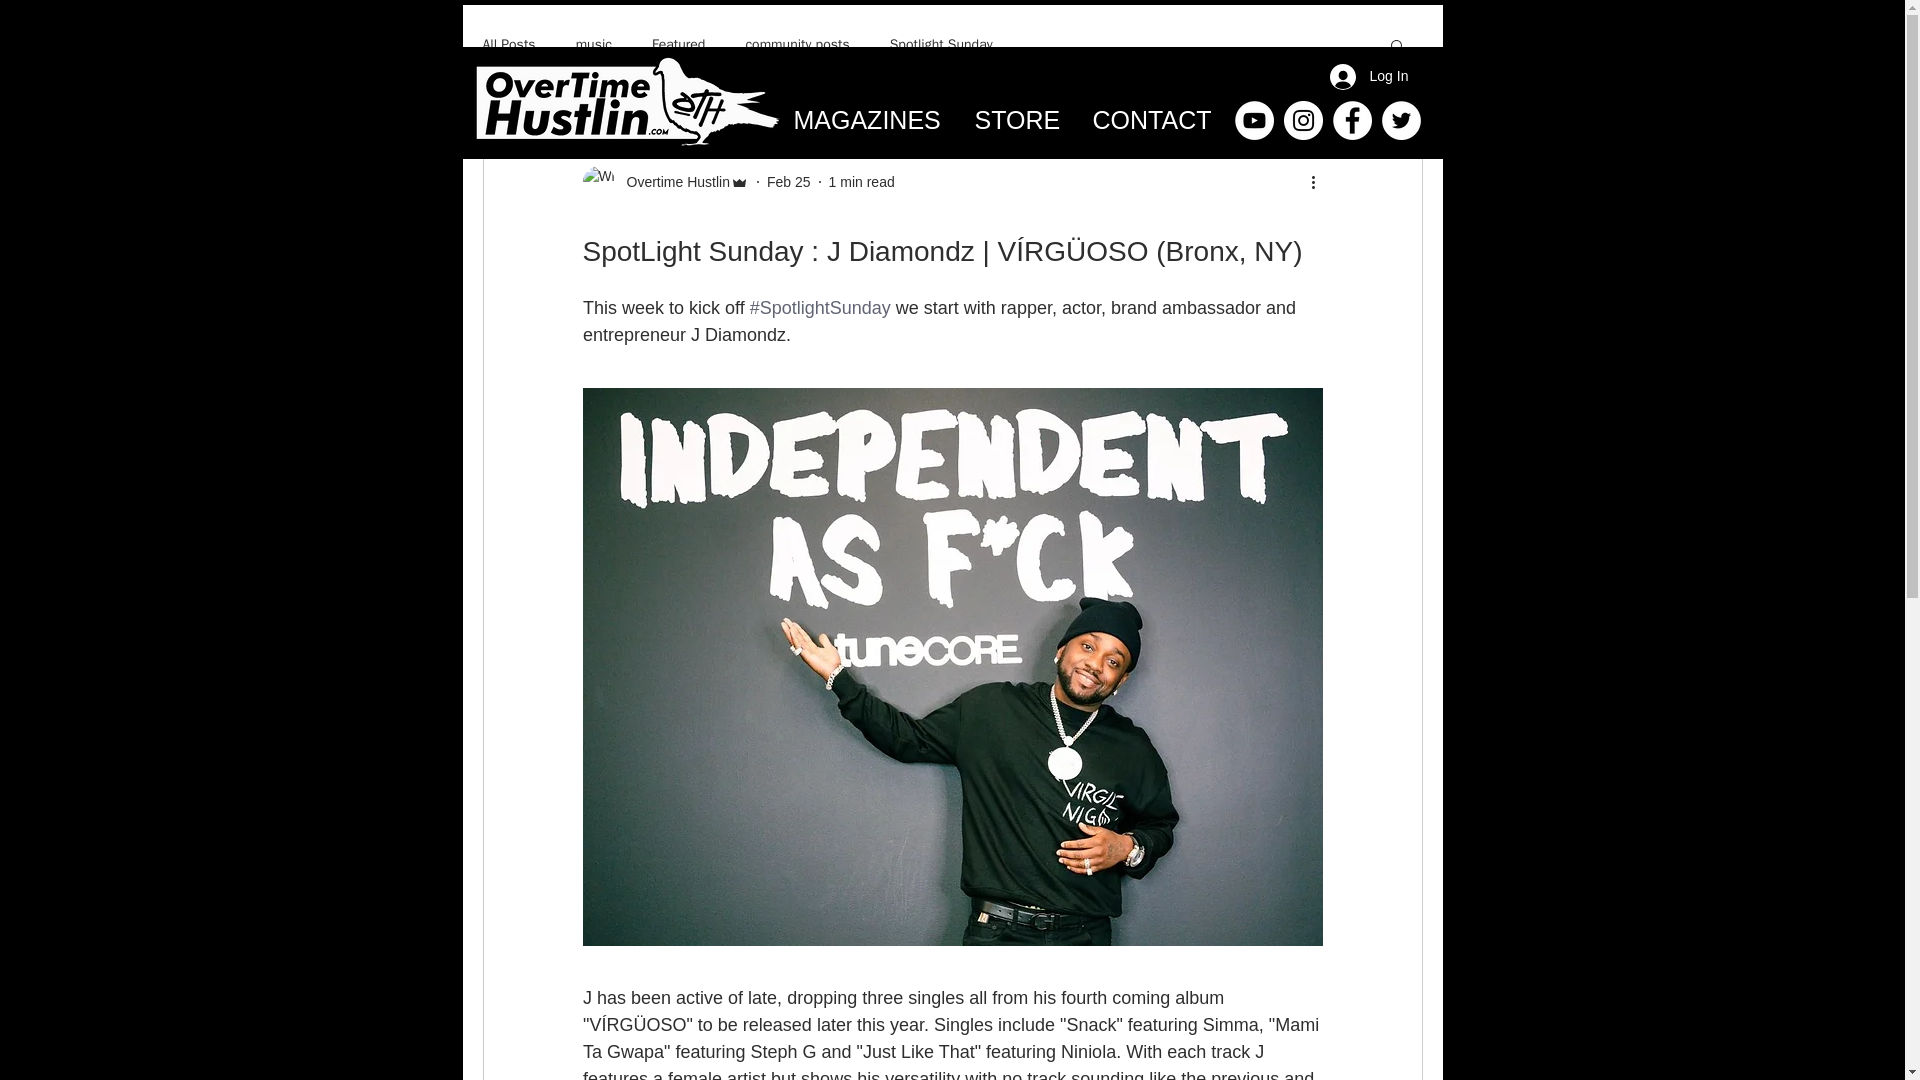  I want to click on music, so click(594, 44).